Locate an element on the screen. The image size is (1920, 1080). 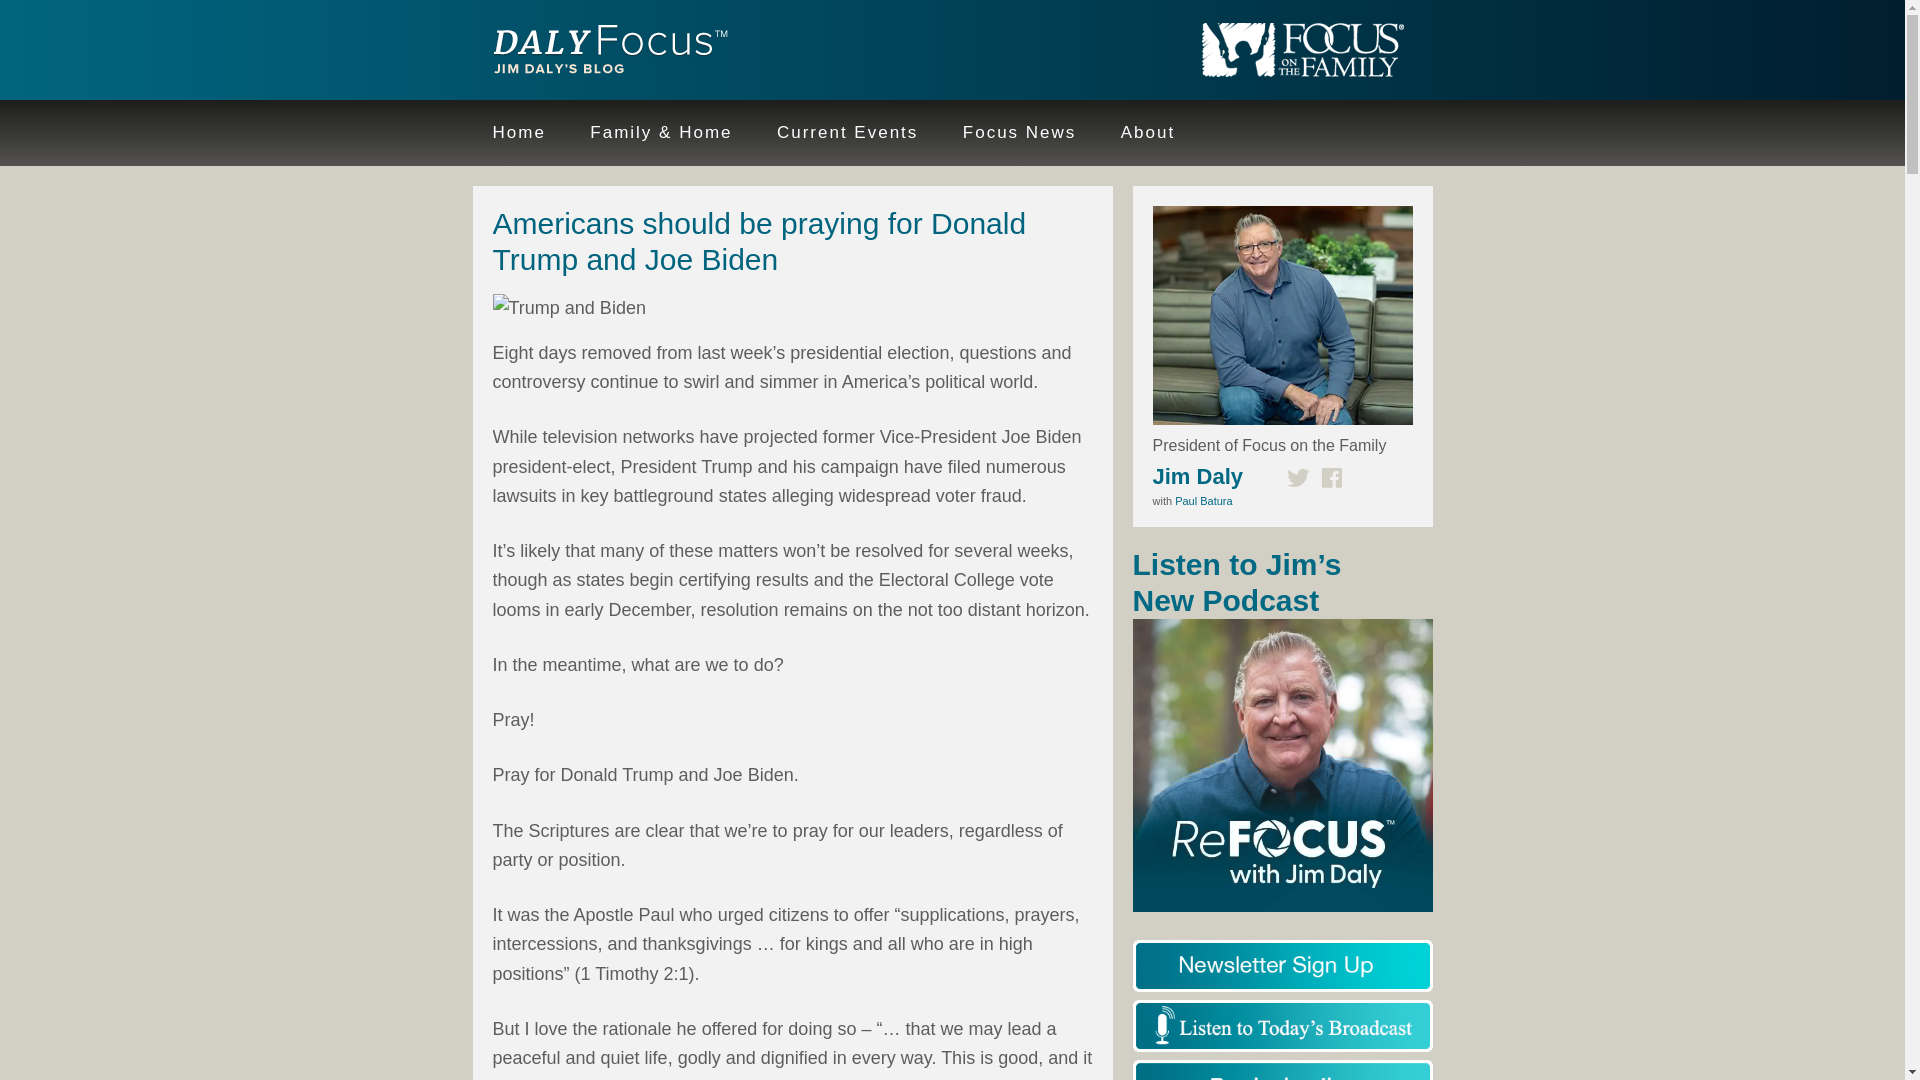
About is located at coordinates (1147, 133).